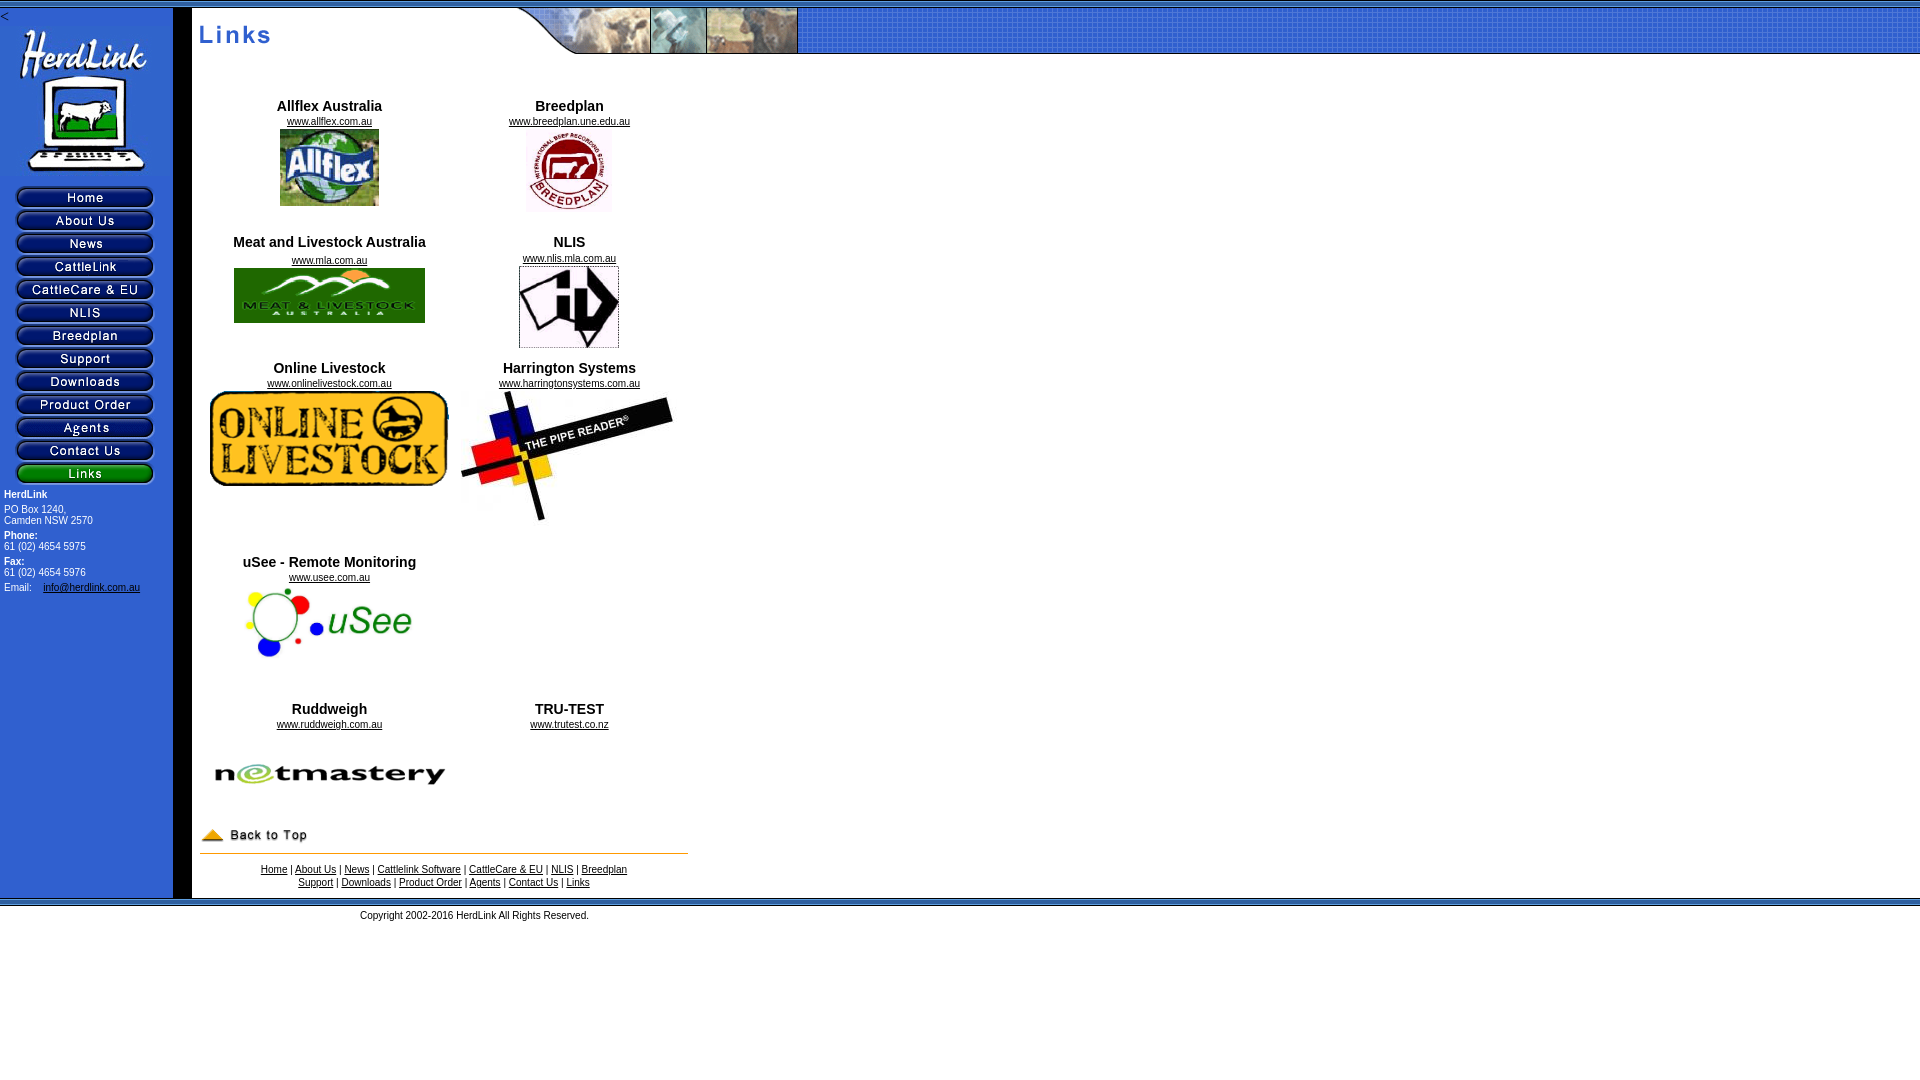  I want to click on www.nlis.mla.com.au, so click(570, 258).